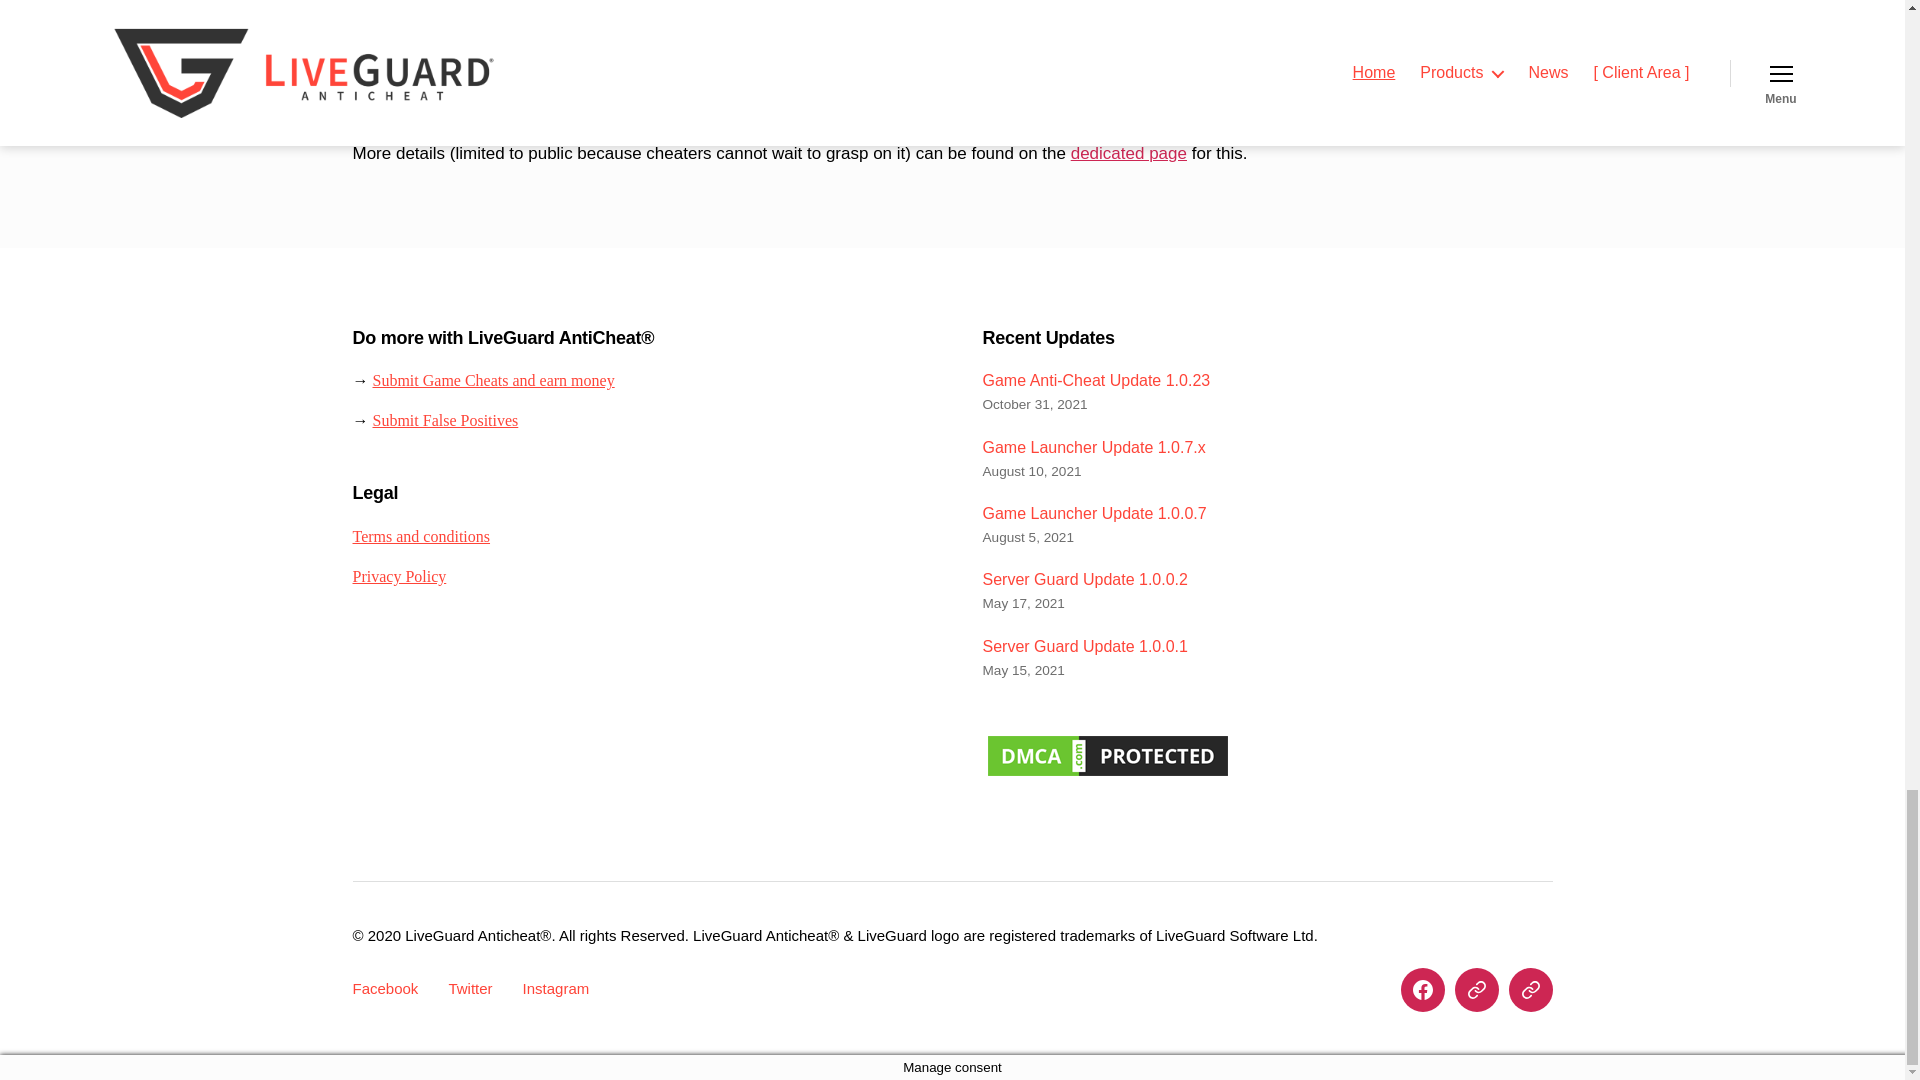 This screenshot has width=1920, height=1080. Describe the element at coordinates (1084, 646) in the screenshot. I see `Server Guard Update 1.0.0.1` at that location.